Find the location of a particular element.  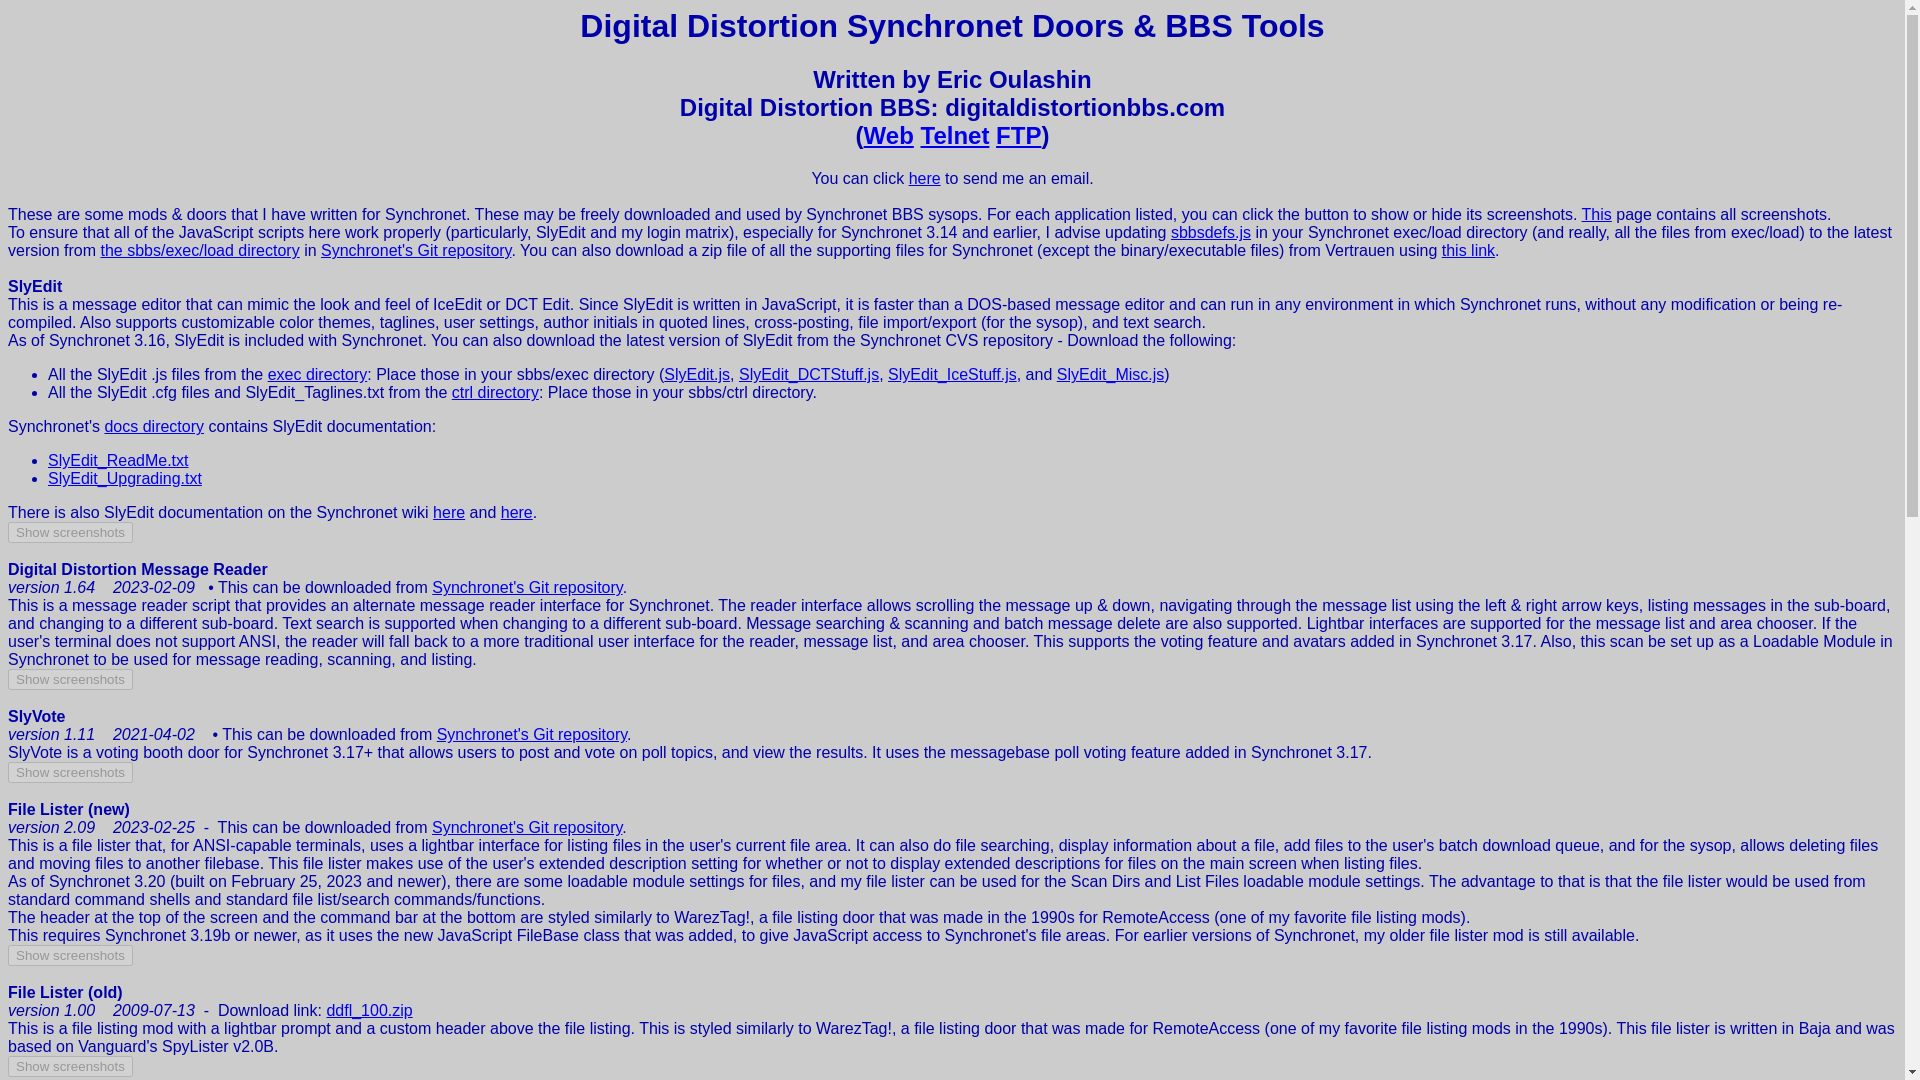

Web is located at coordinates (888, 136).